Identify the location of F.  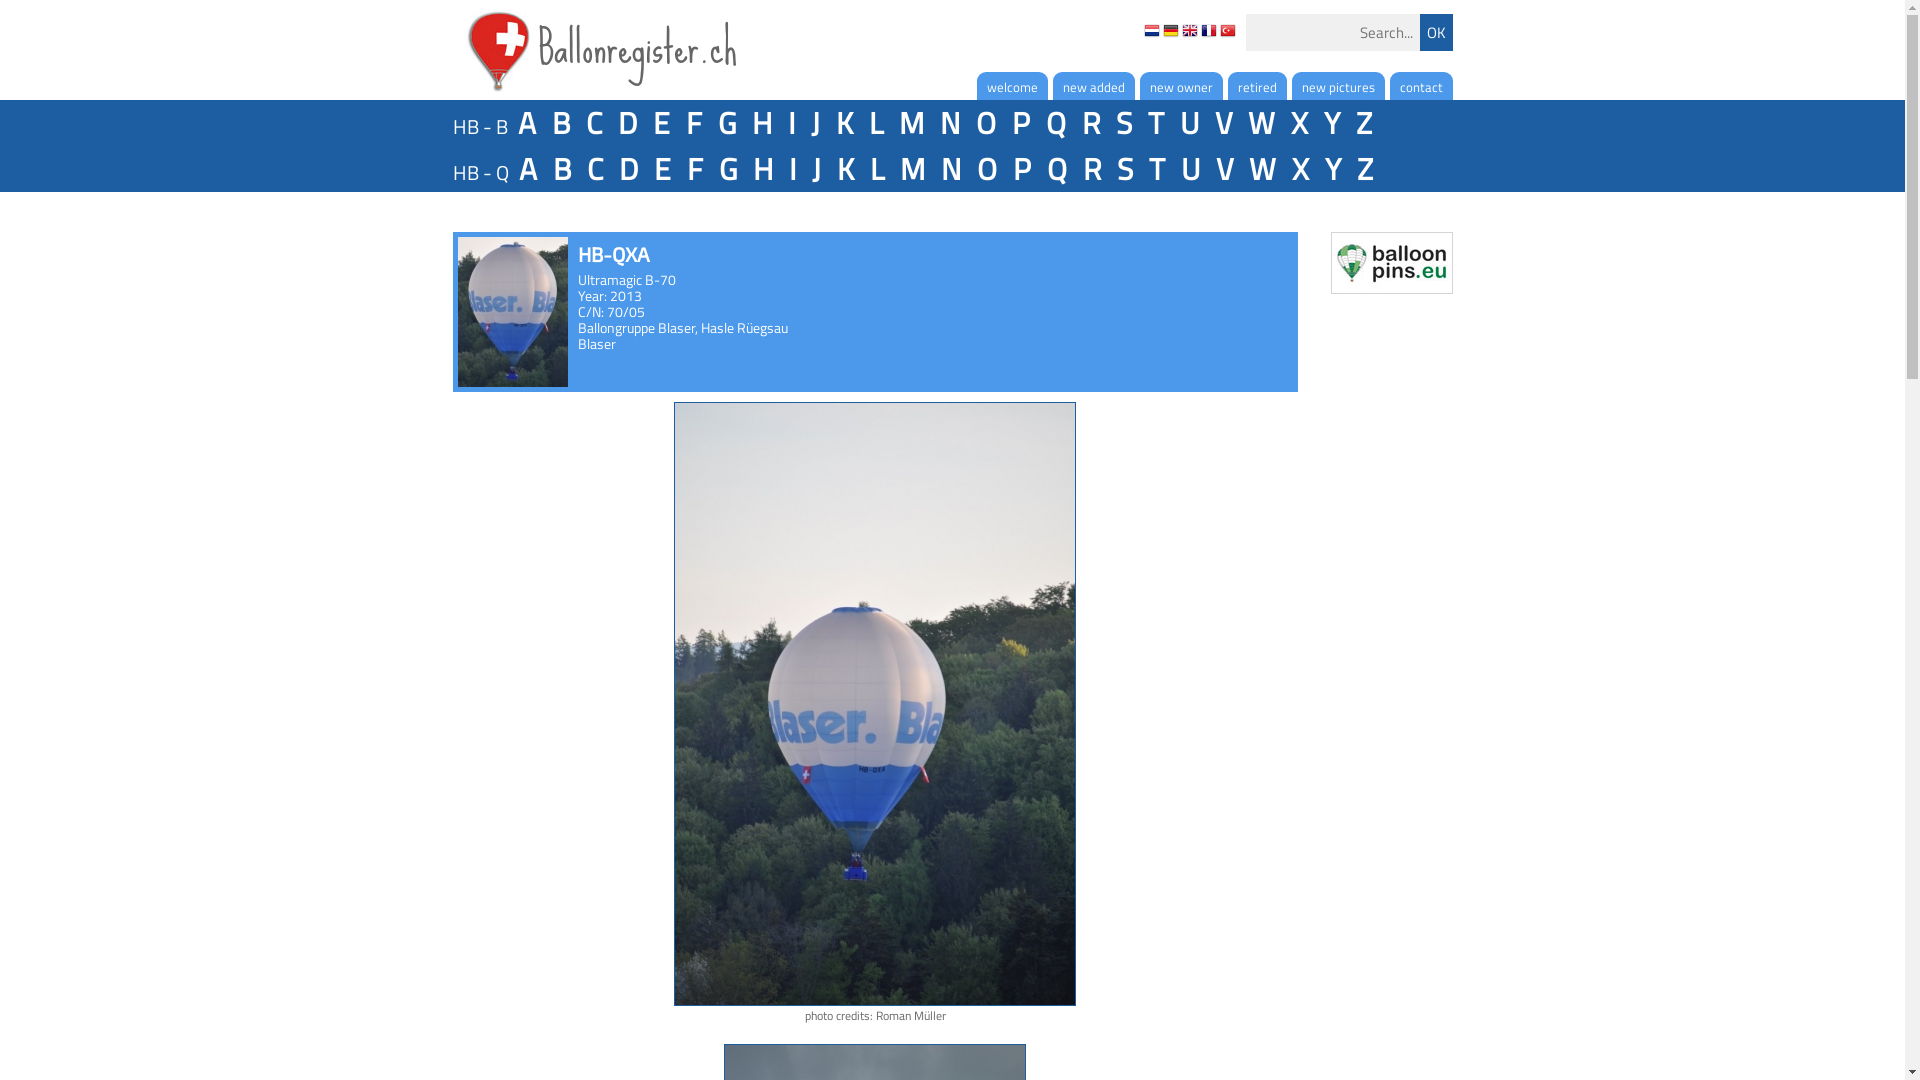
(694, 123).